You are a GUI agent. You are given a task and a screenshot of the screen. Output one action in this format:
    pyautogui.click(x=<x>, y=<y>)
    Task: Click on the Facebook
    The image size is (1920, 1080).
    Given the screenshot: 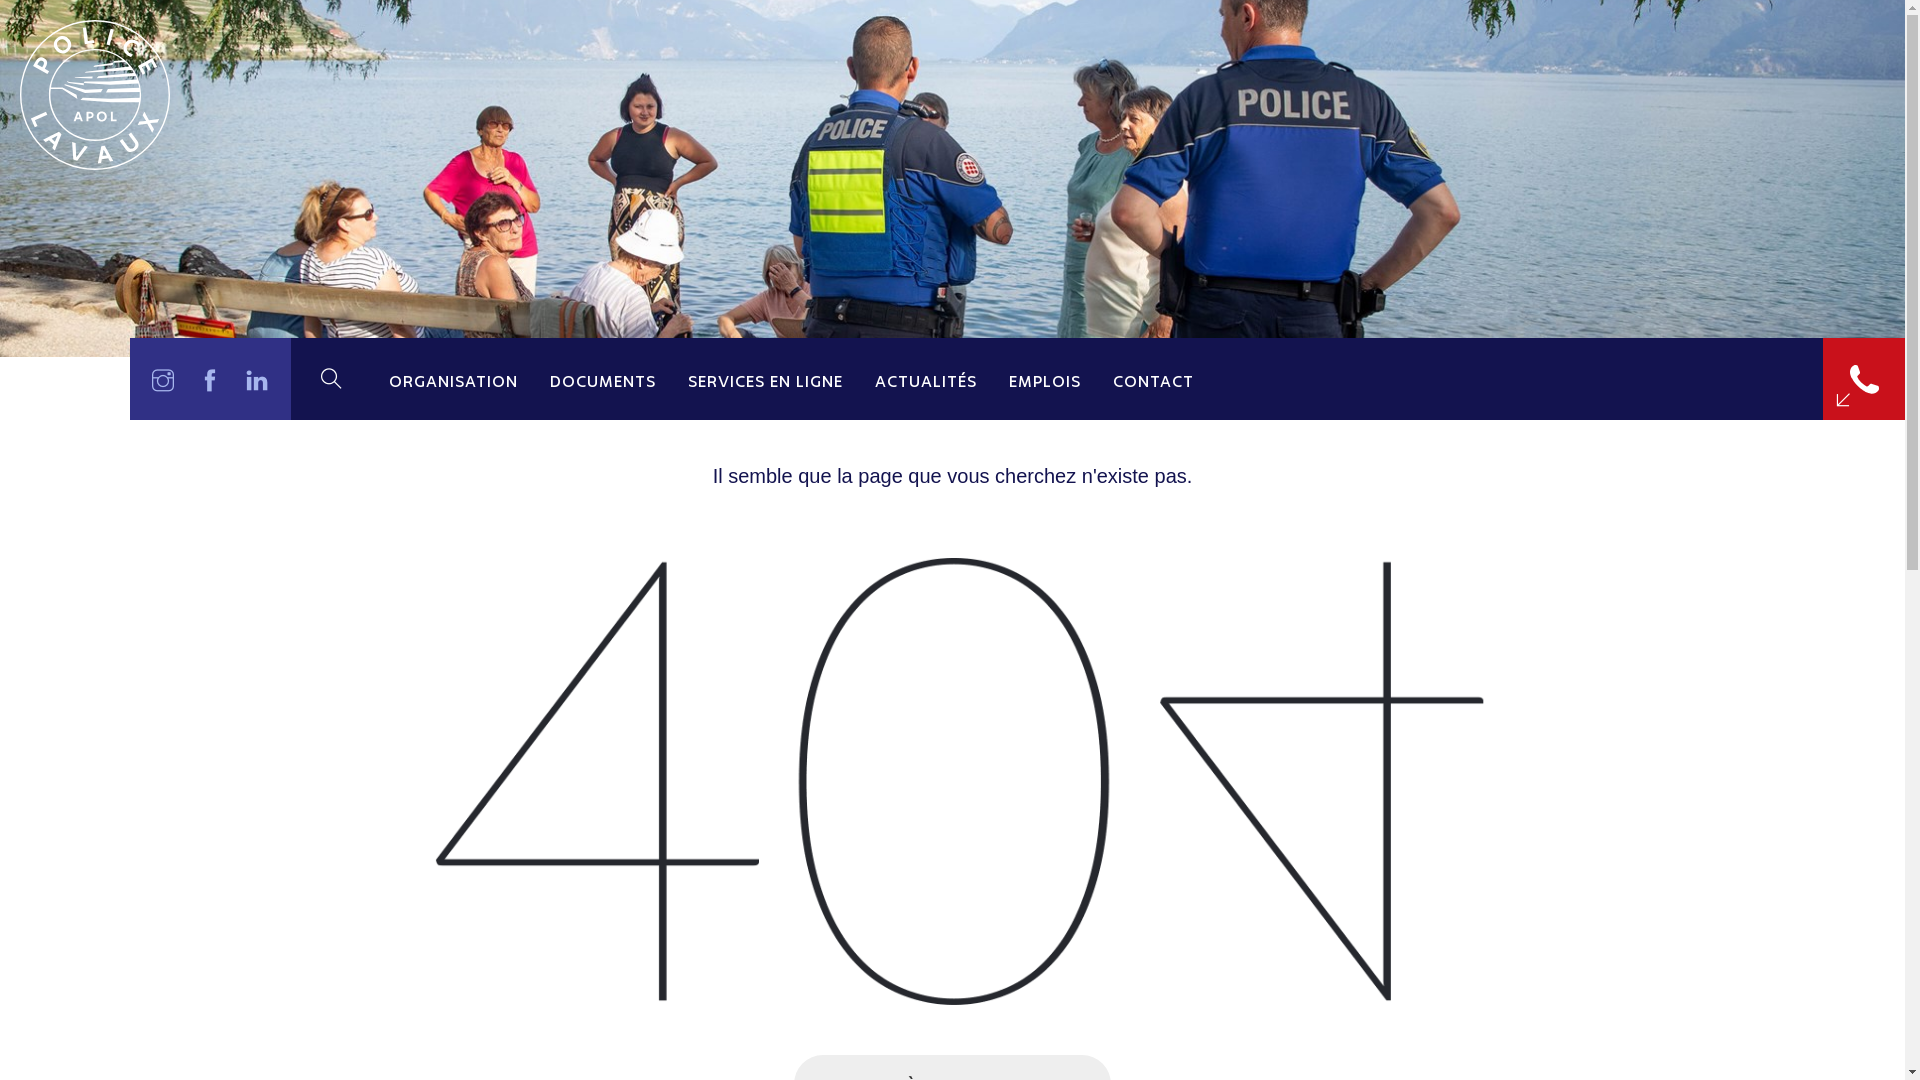 What is the action you would take?
    pyautogui.click(x=210, y=379)
    